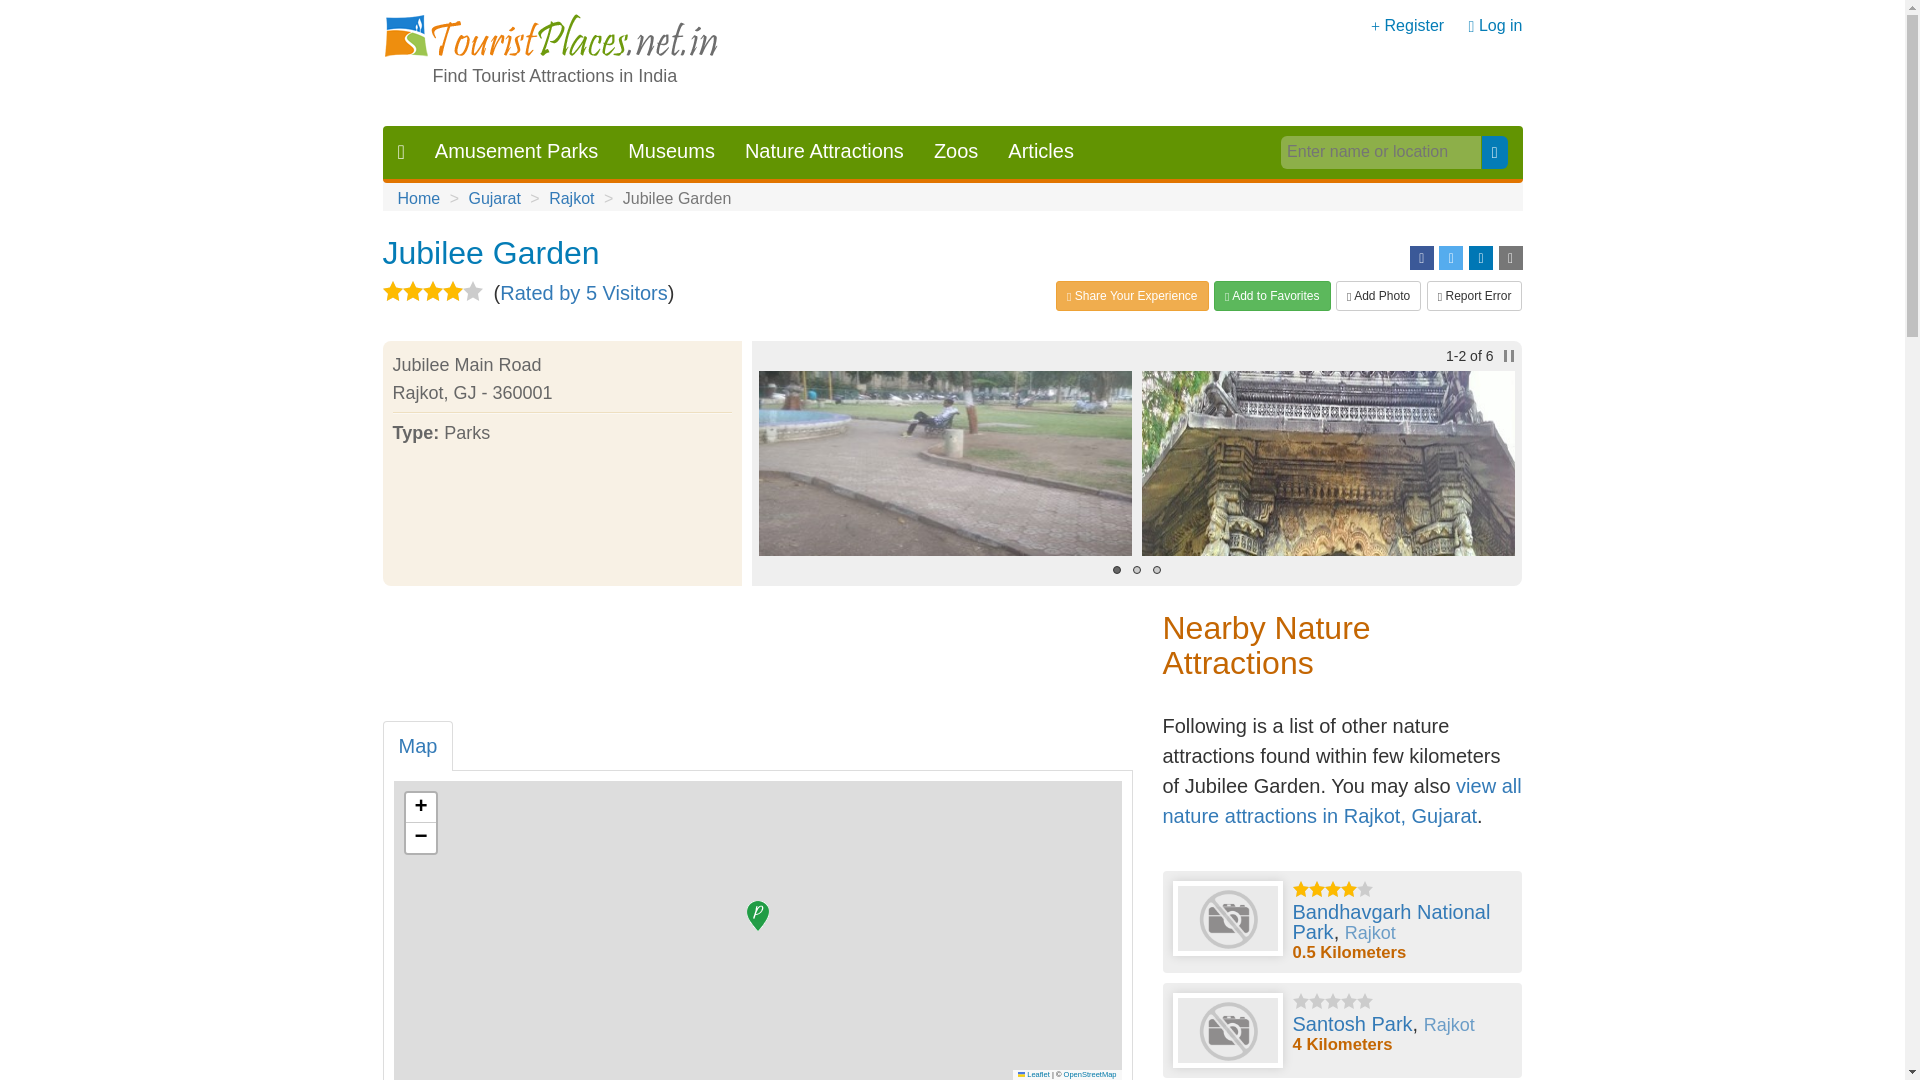  What do you see at coordinates (584, 292) in the screenshot?
I see `Rated by 5 Visitors` at bounding box center [584, 292].